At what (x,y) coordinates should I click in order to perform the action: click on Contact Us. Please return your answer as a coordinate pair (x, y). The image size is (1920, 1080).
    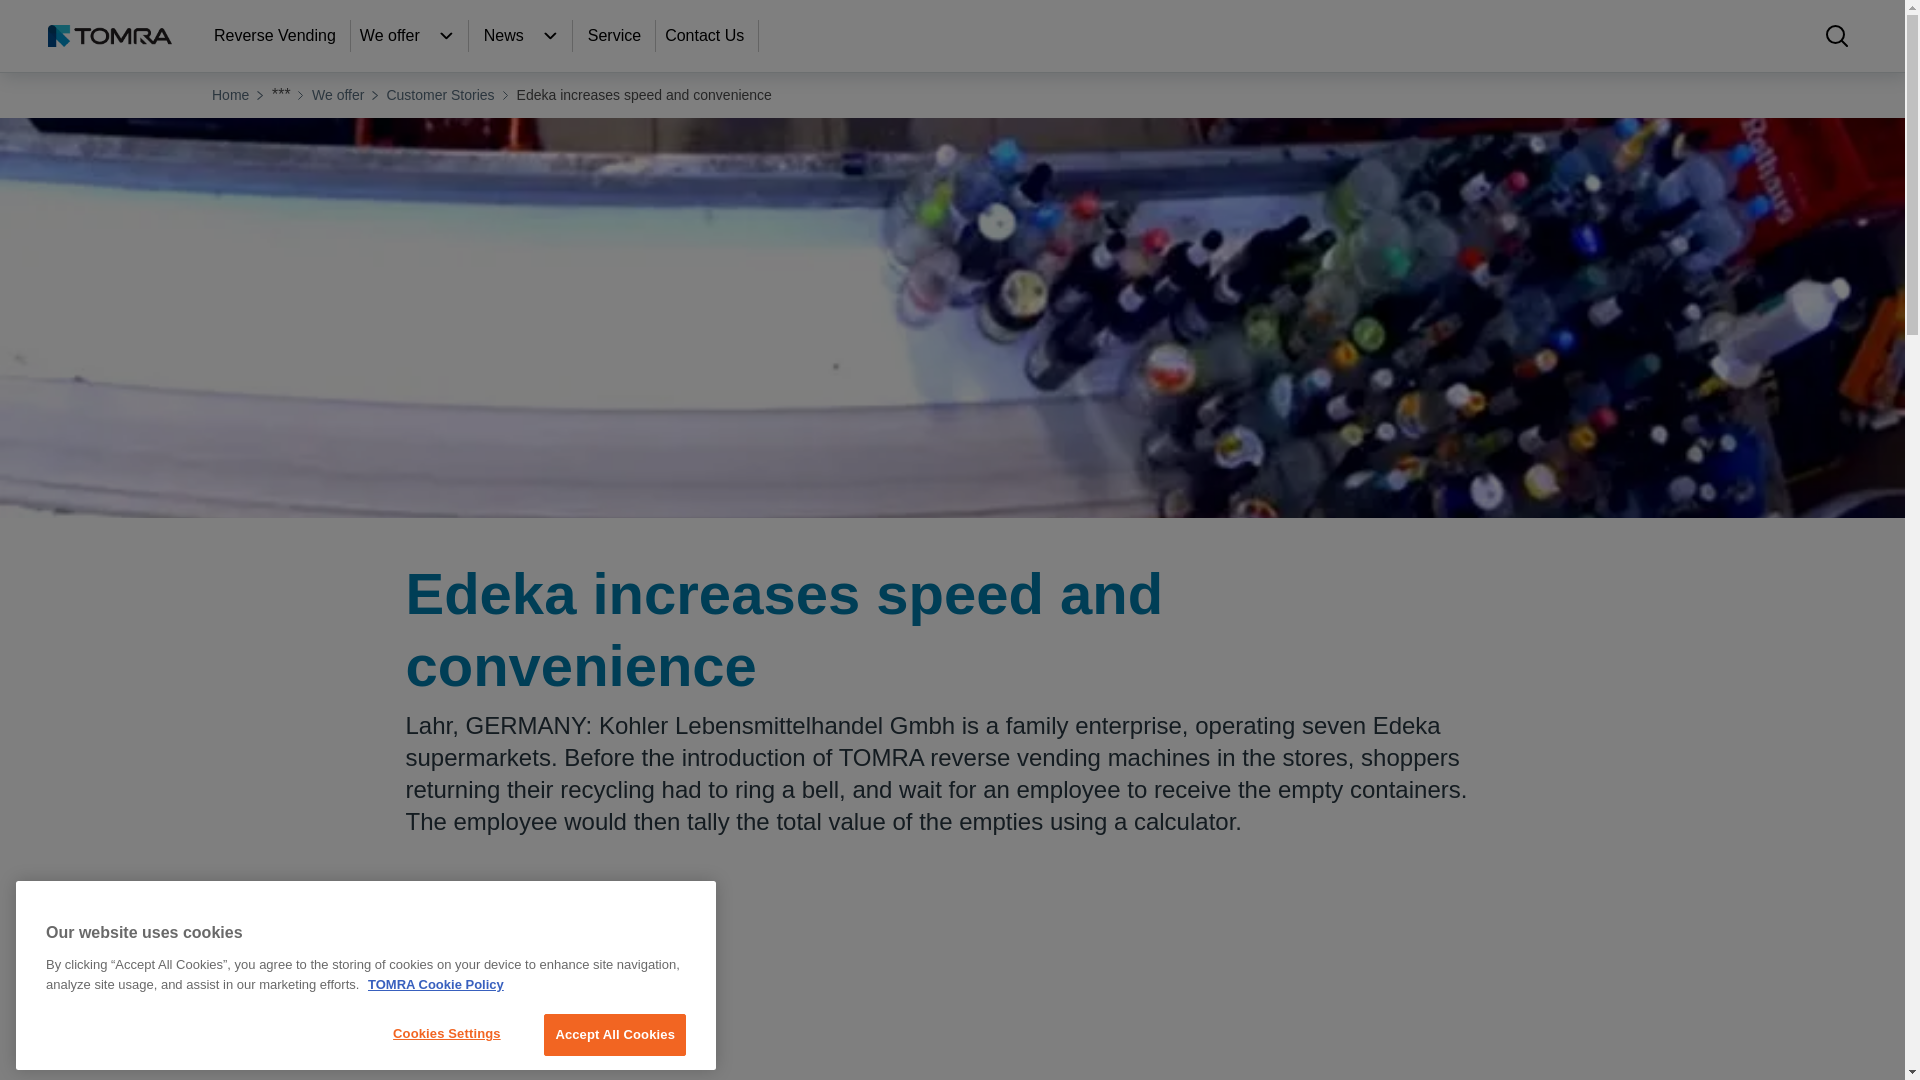
    Looking at the image, I should click on (706, 36).